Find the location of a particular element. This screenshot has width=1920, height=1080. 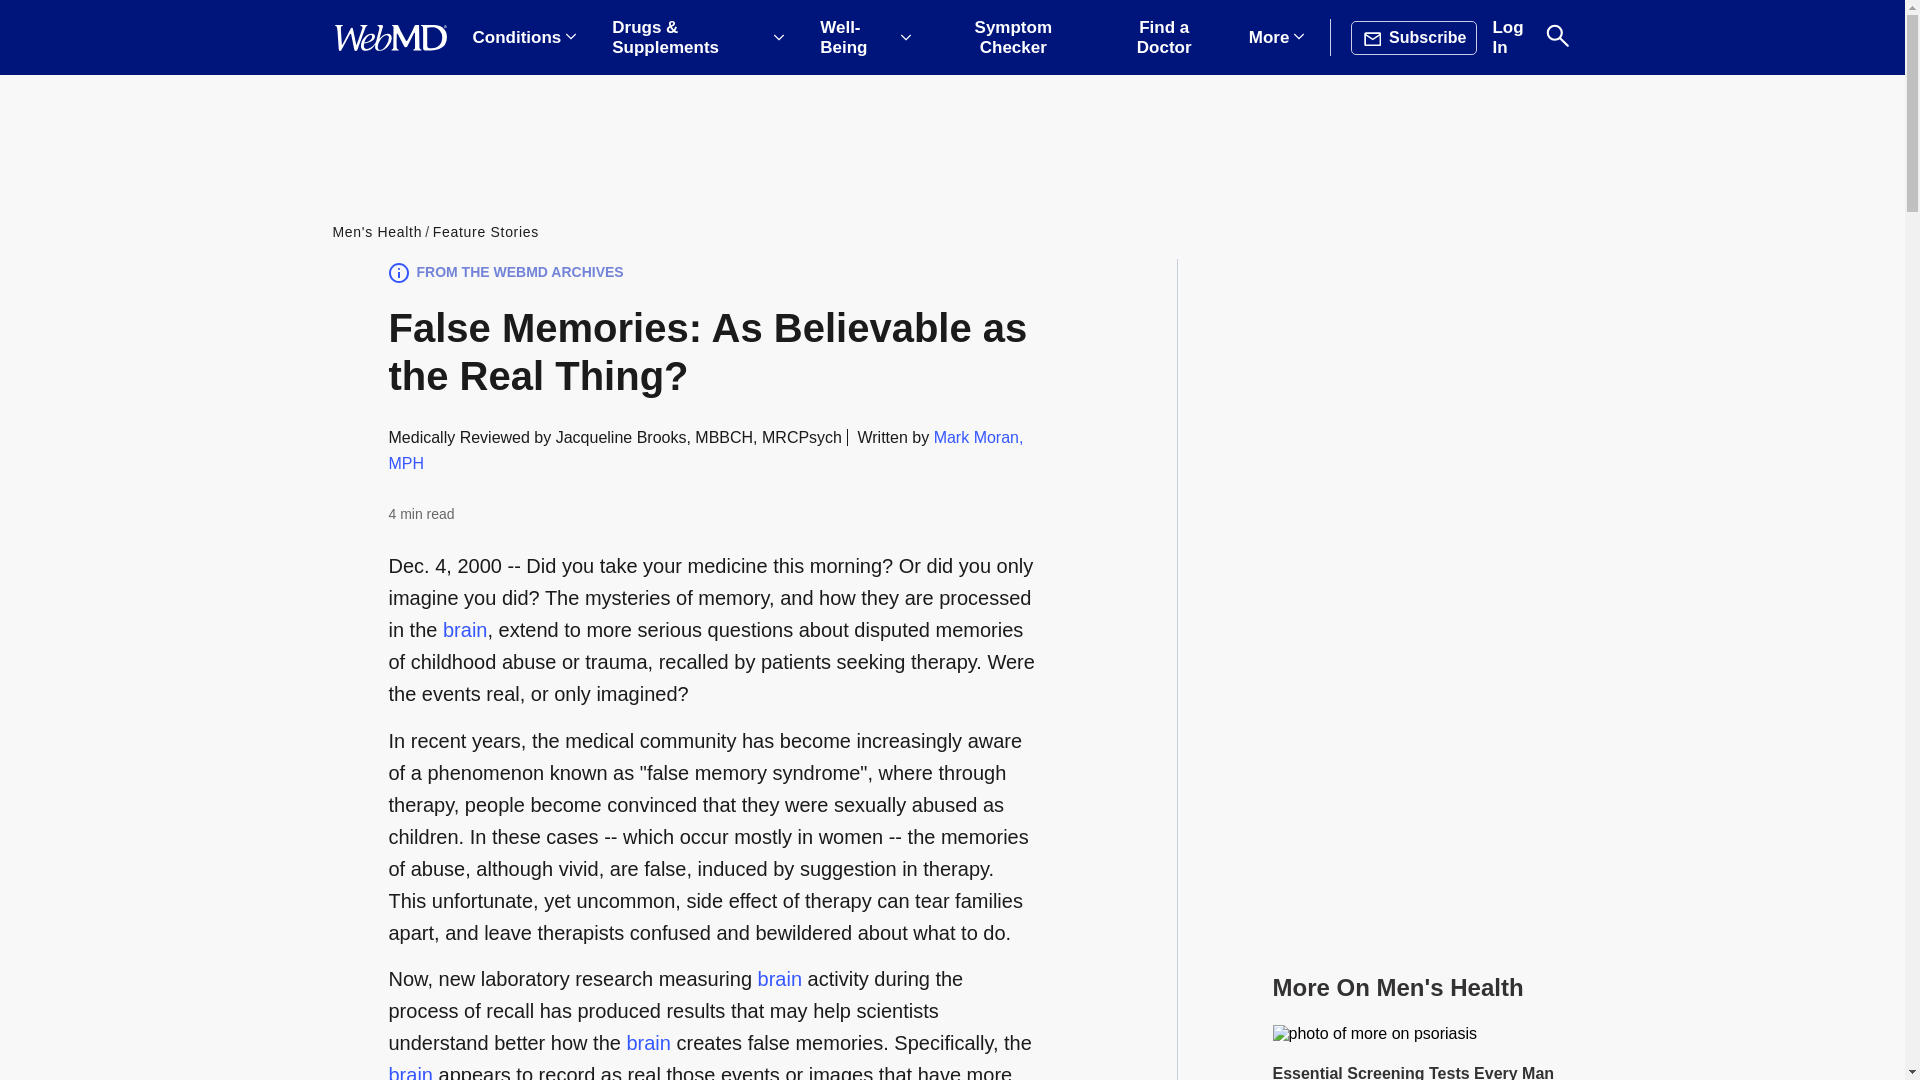

Conditions is located at coordinates (524, 38).